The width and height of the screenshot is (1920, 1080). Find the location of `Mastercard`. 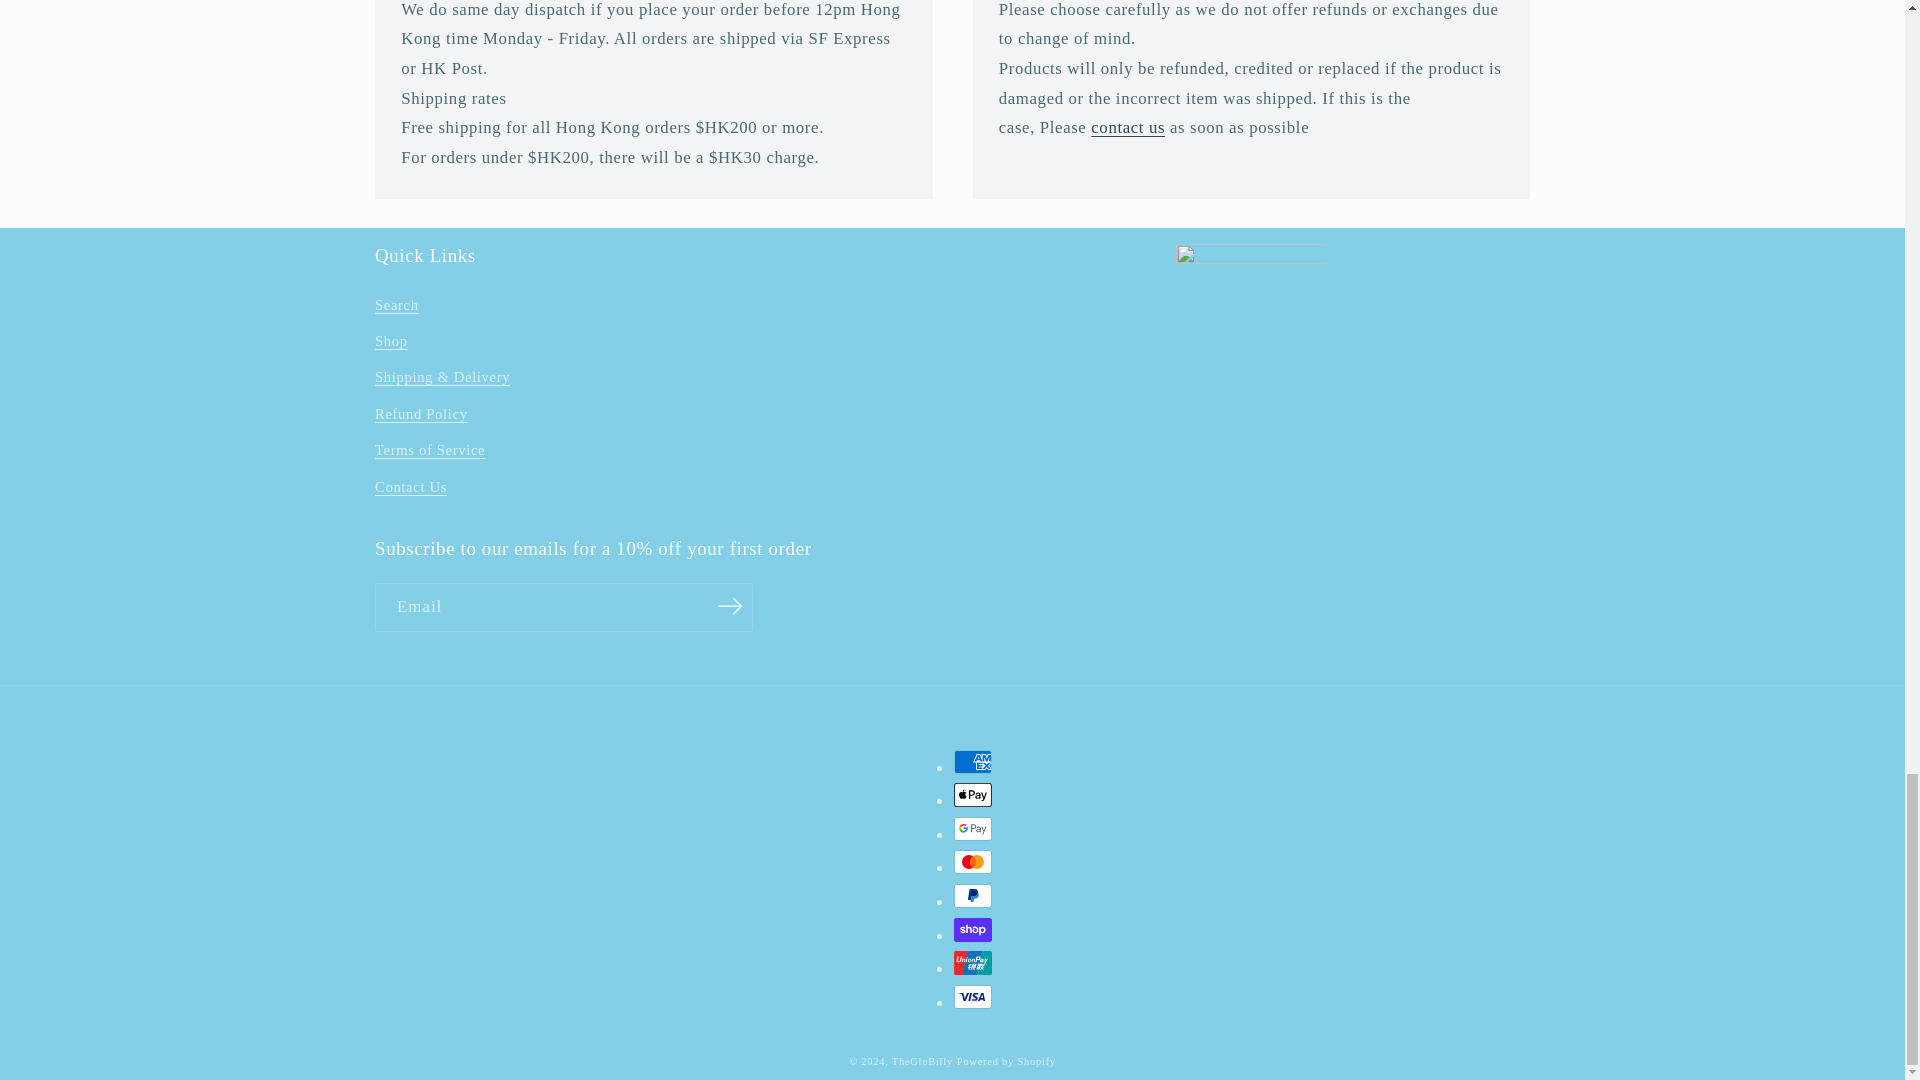

Mastercard is located at coordinates (973, 861).